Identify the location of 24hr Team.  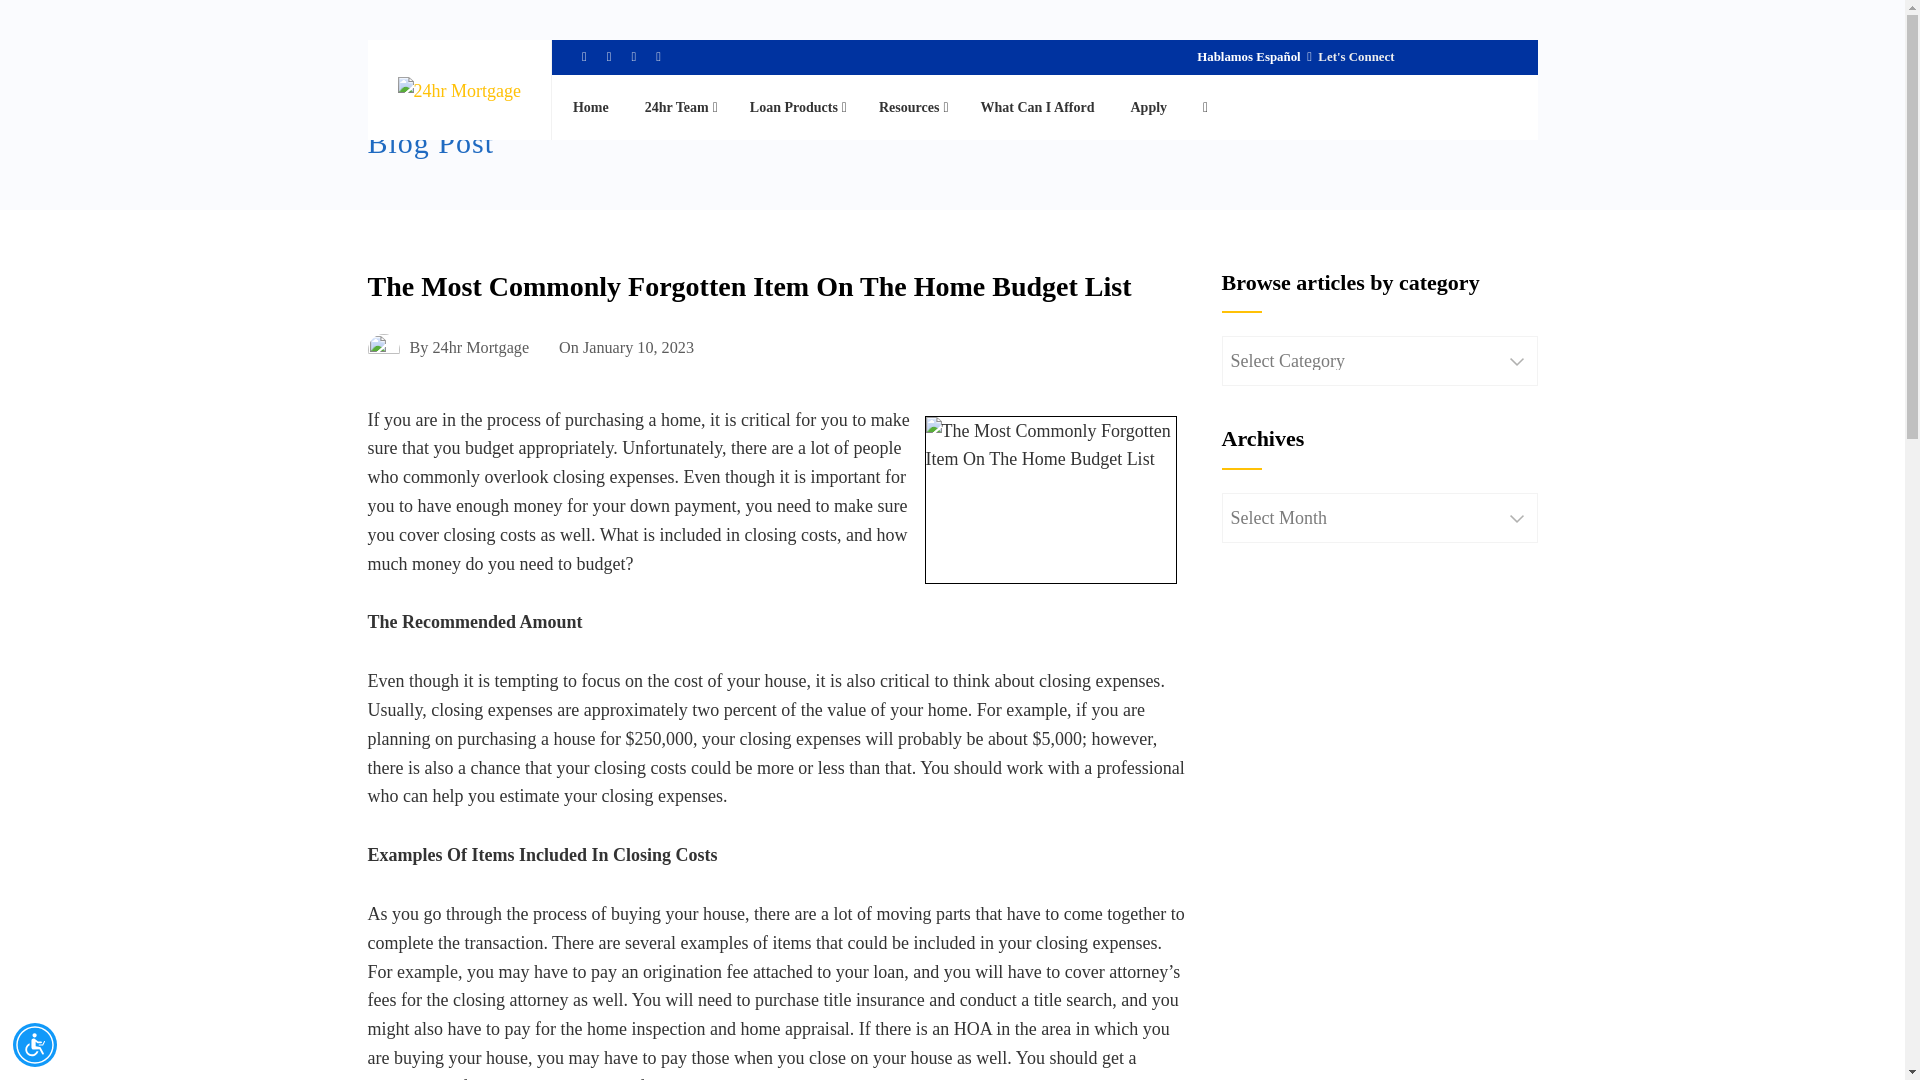
(679, 107).